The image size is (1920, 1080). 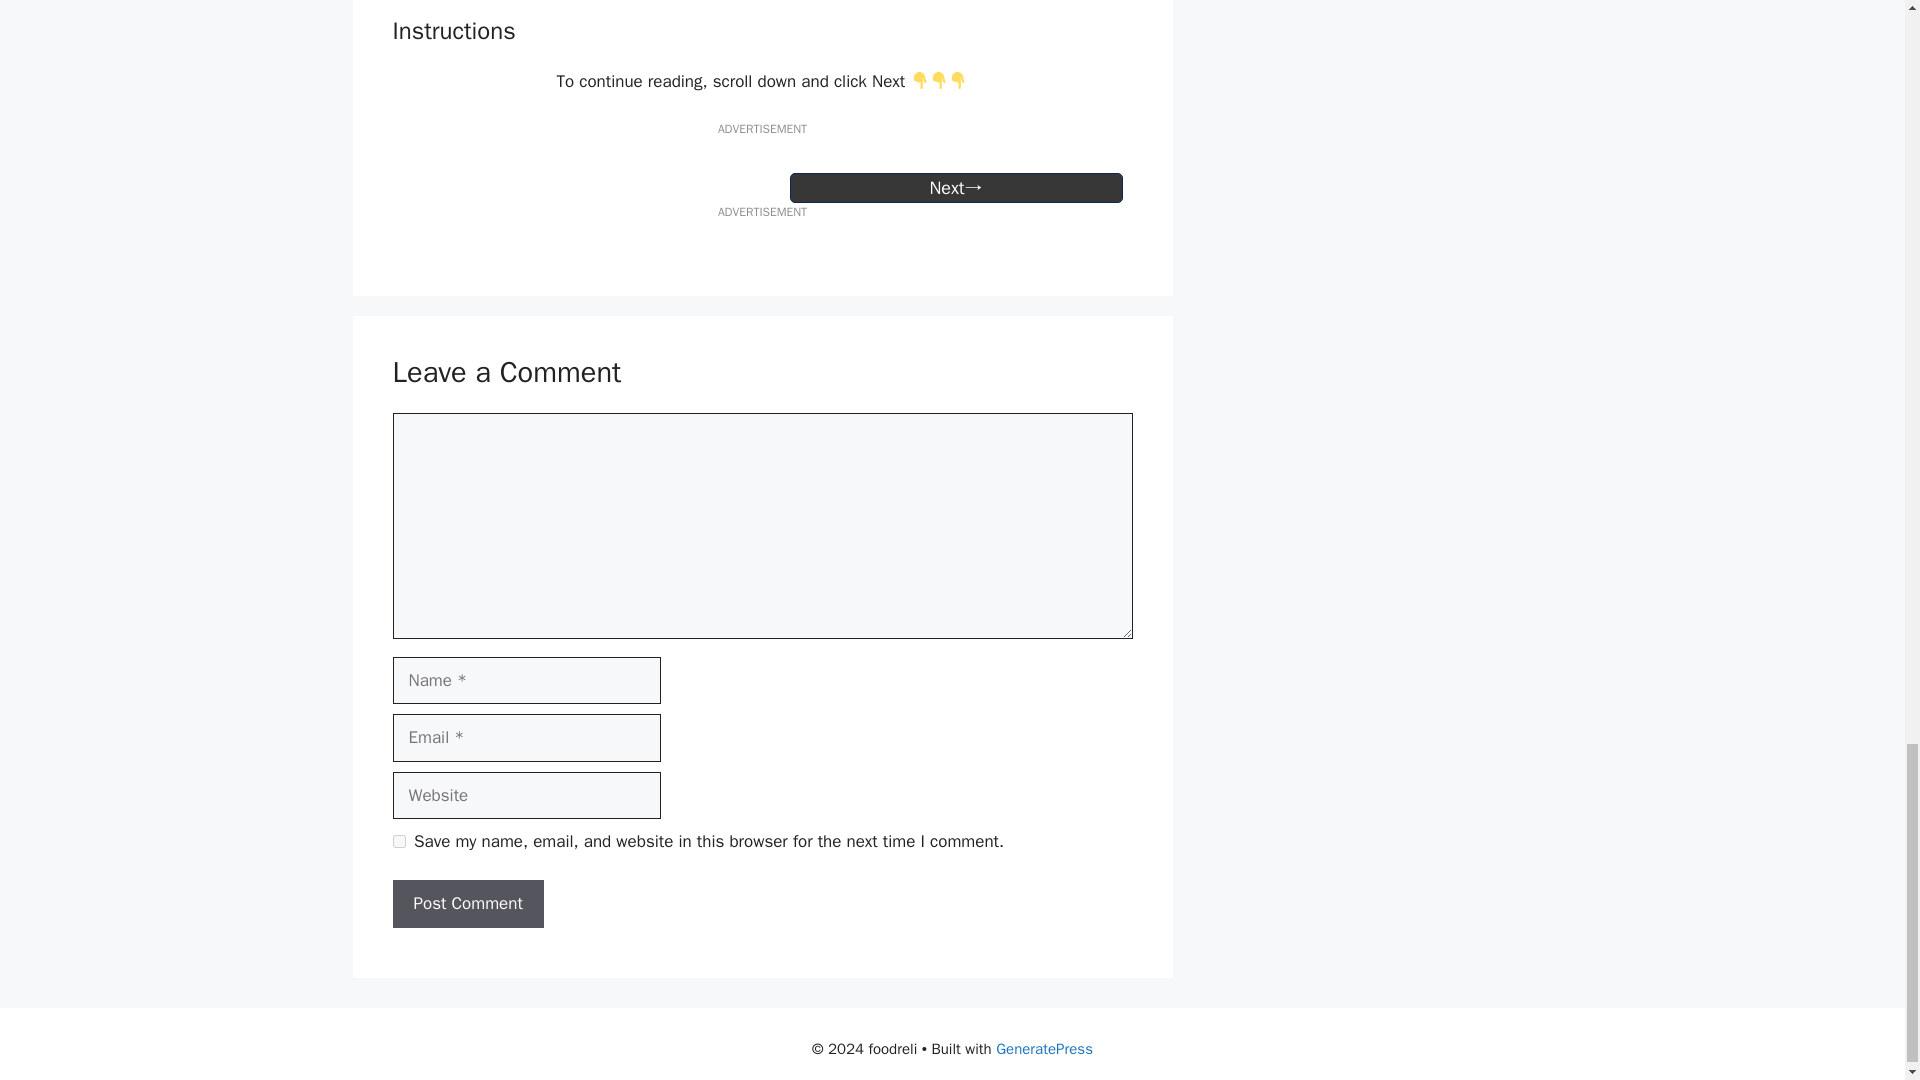 What do you see at coordinates (398, 840) in the screenshot?
I see `yes` at bounding box center [398, 840].